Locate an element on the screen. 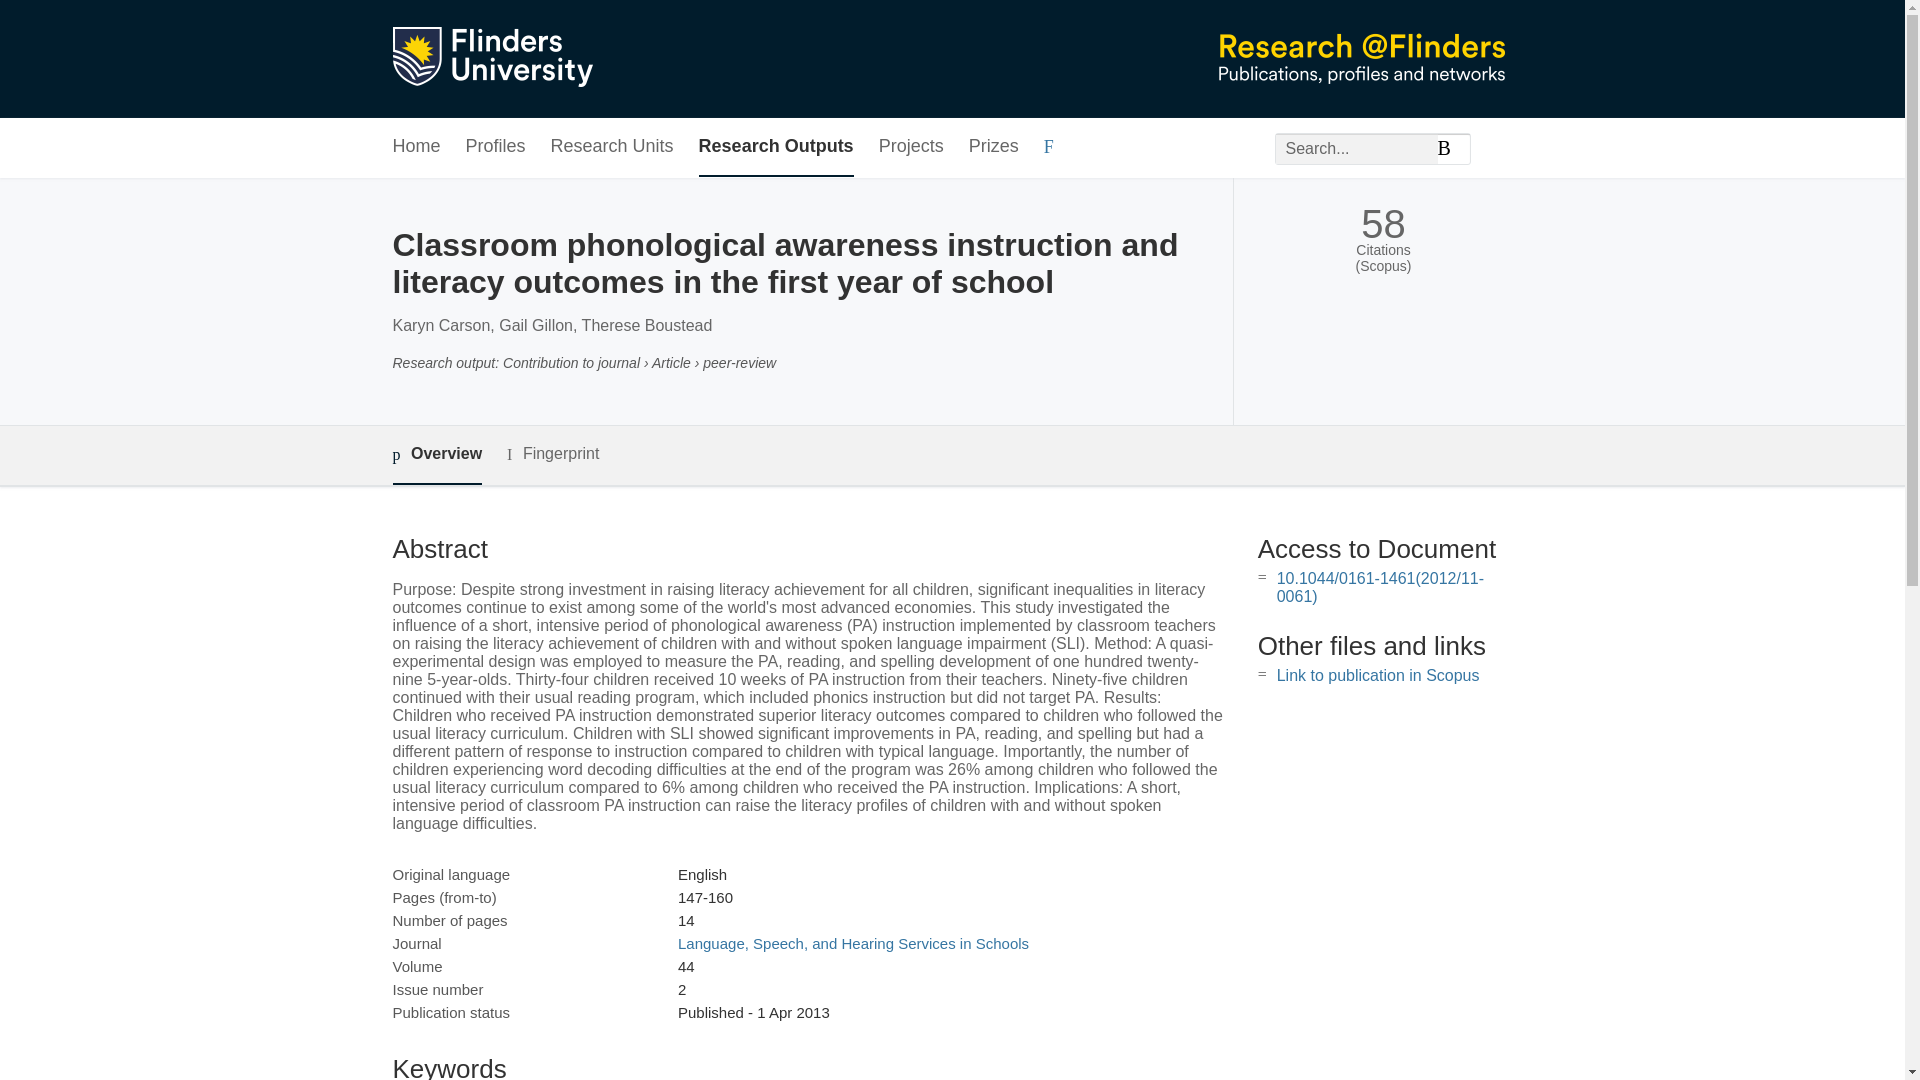 The width and height of the screenshot is (1920, 1080). Overview is located at coordinates (436, 454).